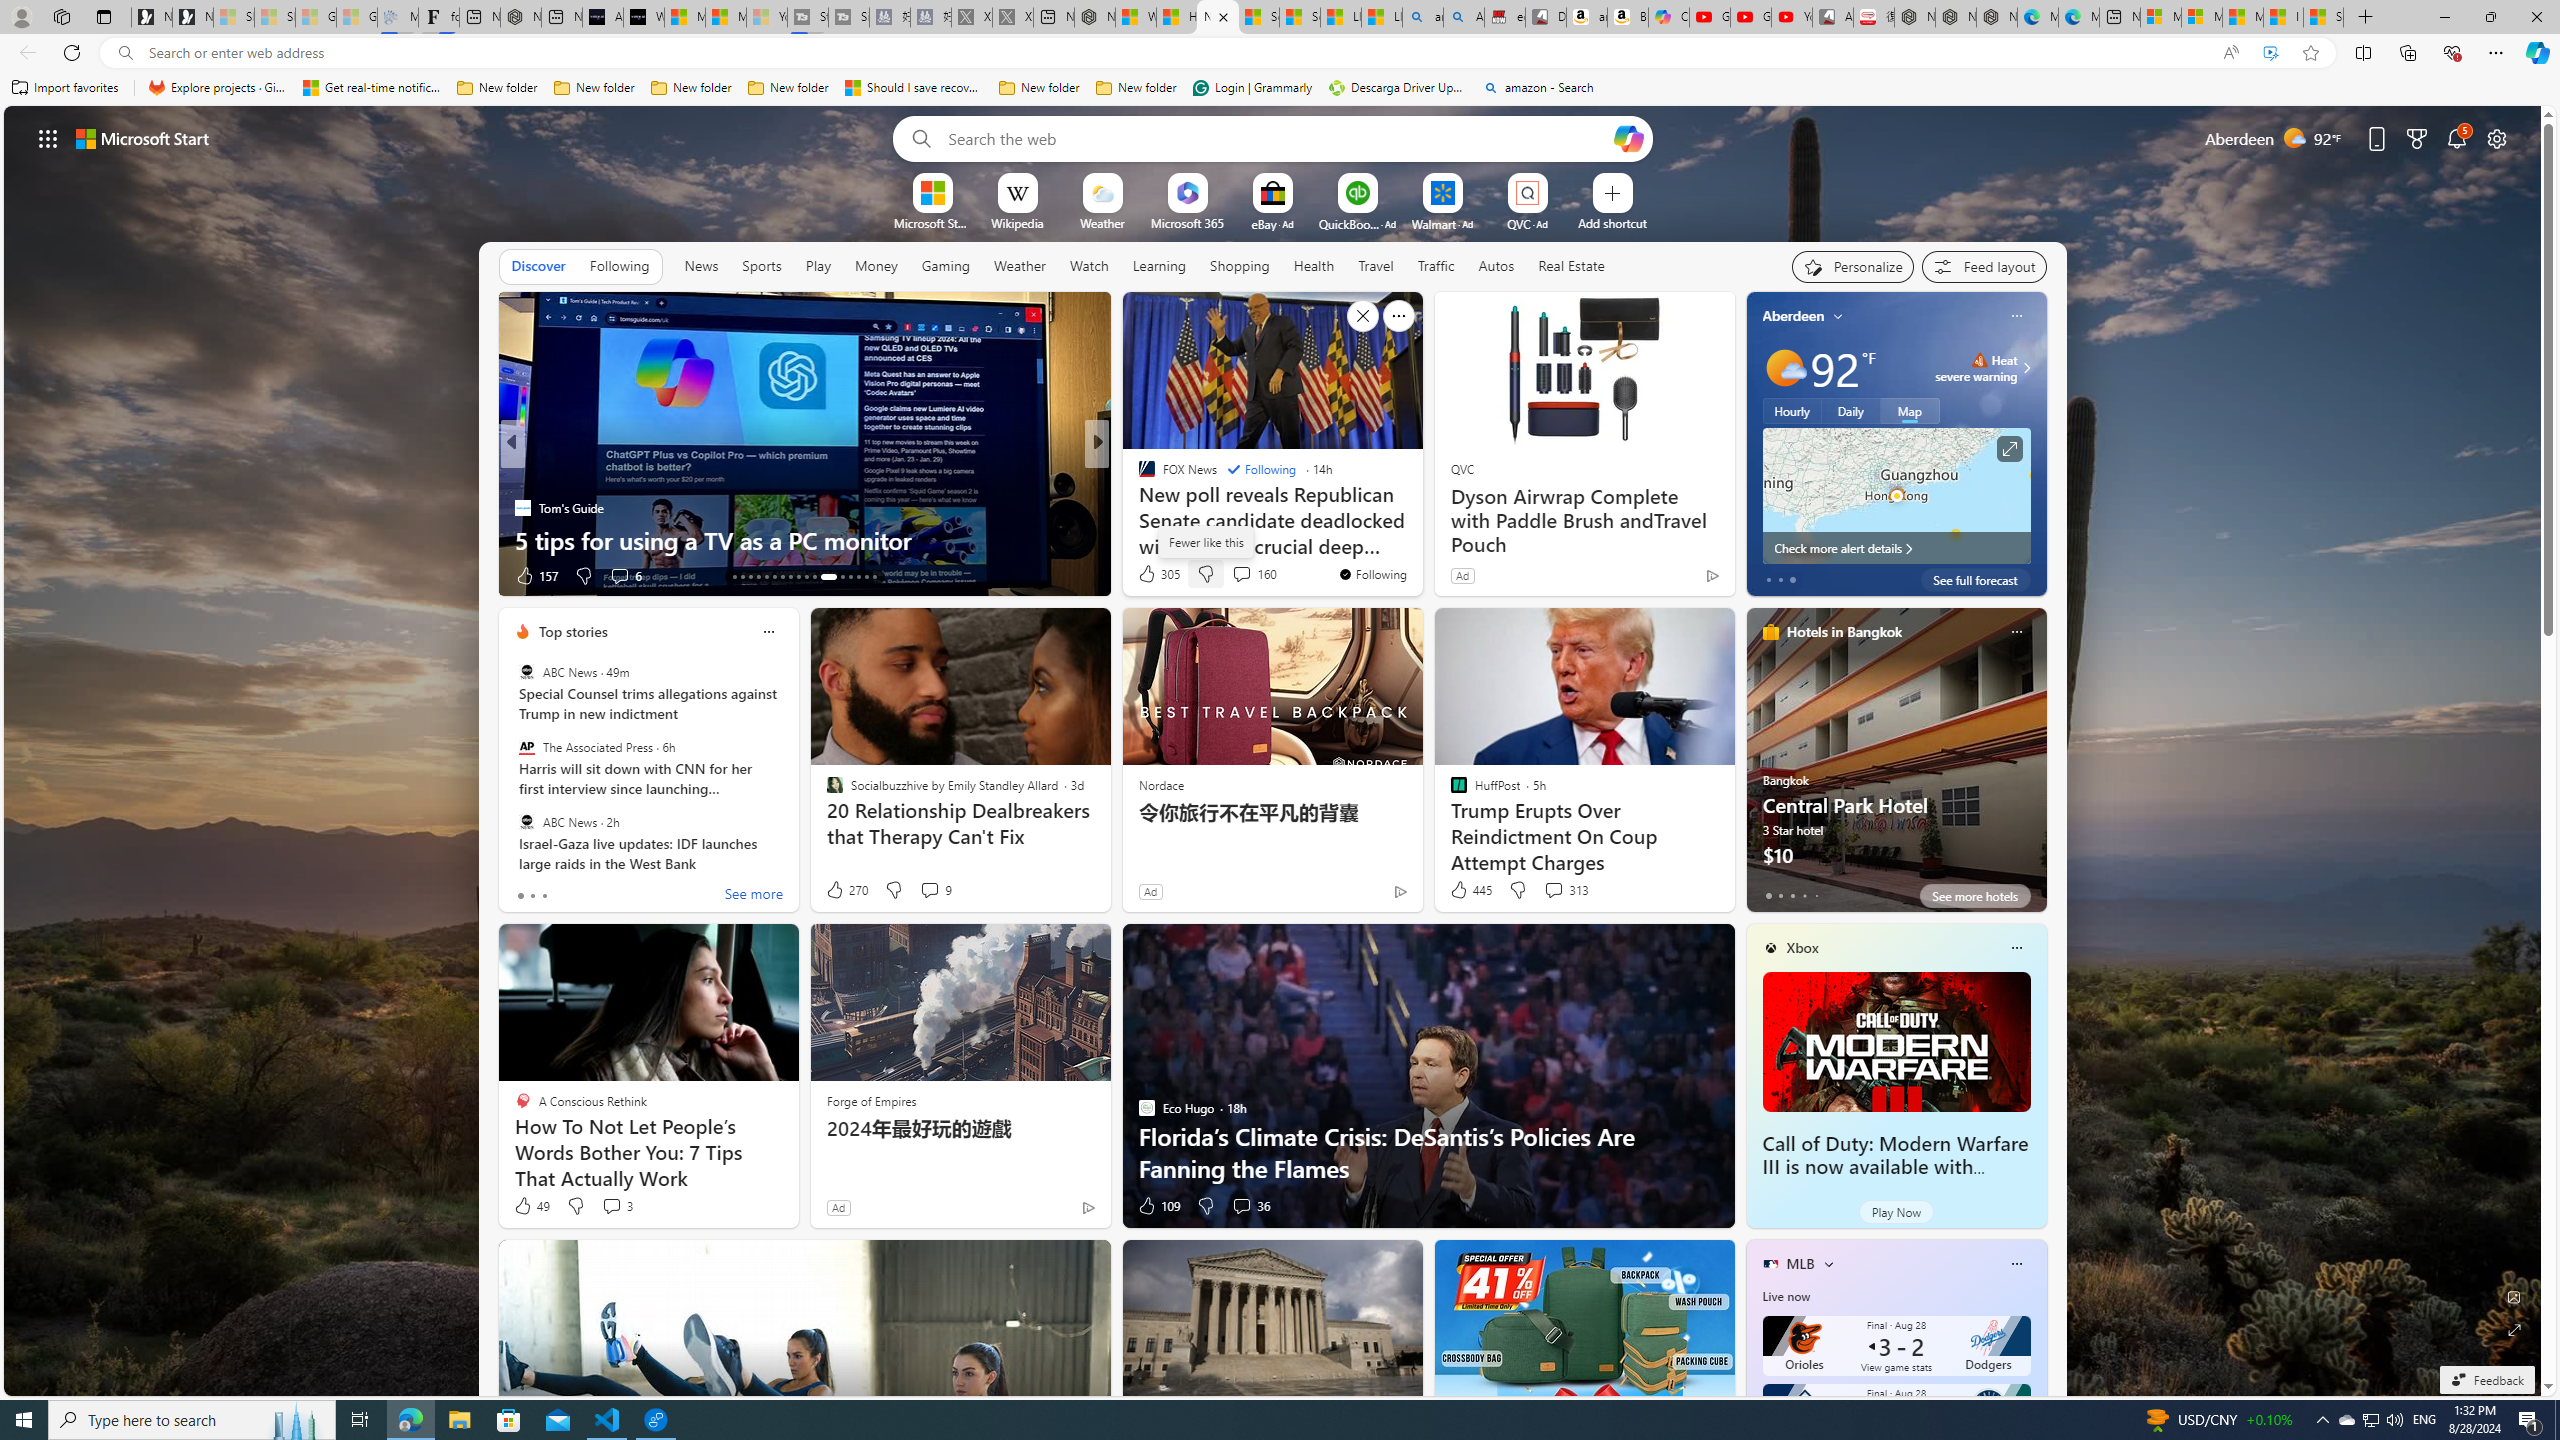 The width and height of the screenshot is (2560, 1440). I want to click on Play, so click(818, 265).